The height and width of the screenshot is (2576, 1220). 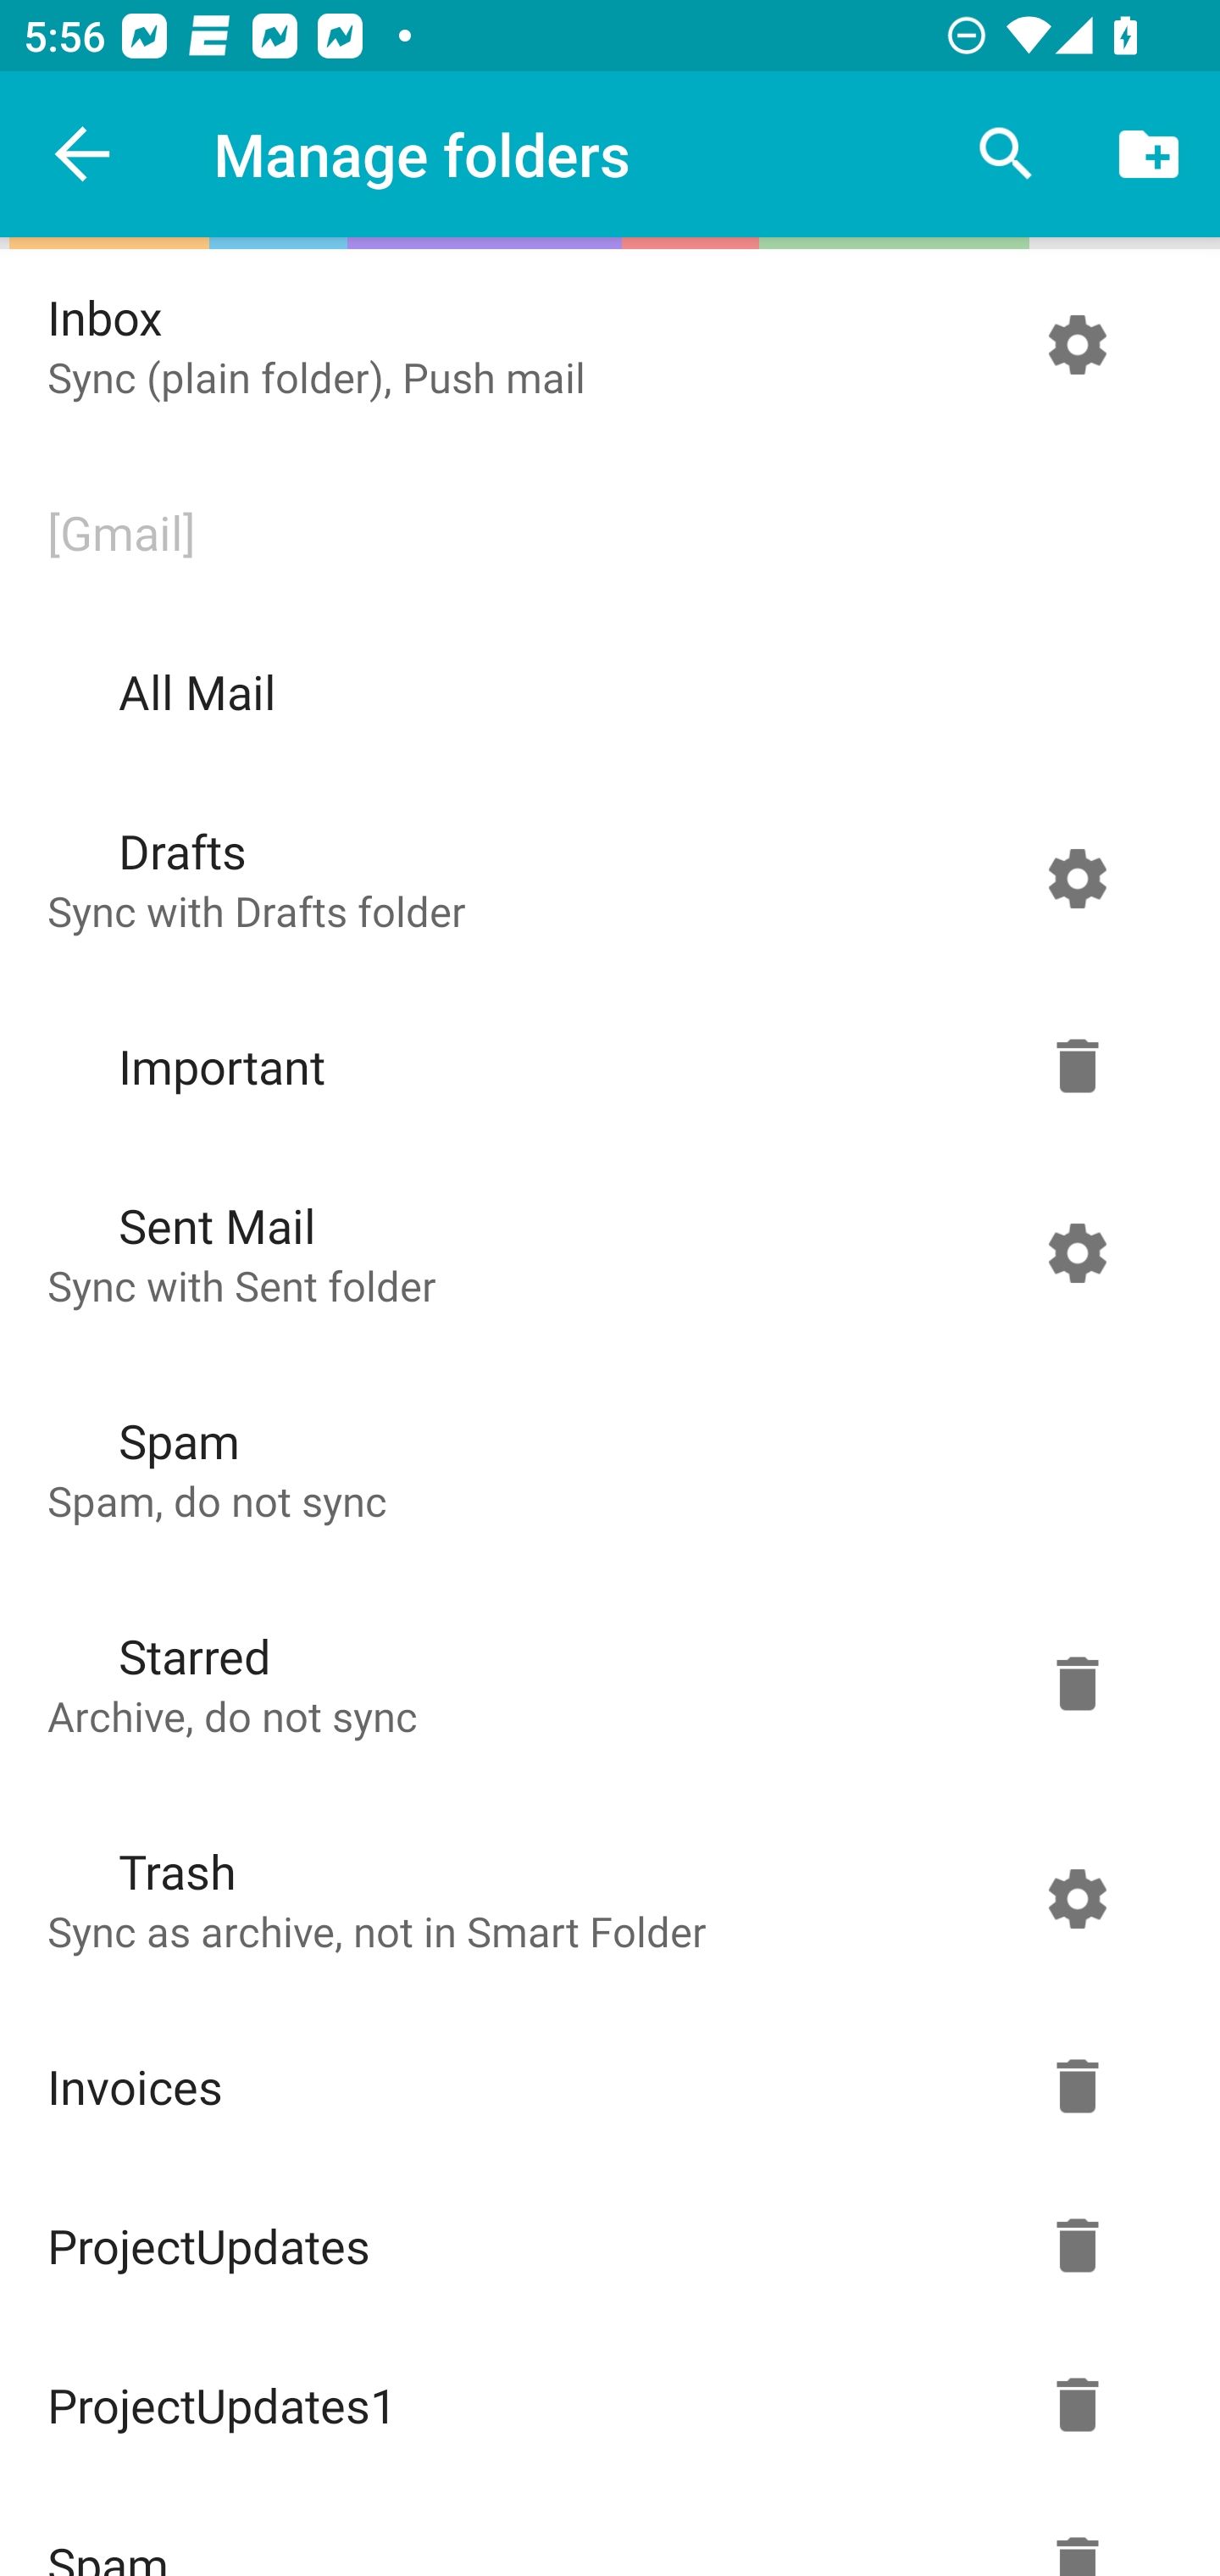 I want to click on Folder settings, so click(x=1077, y=2246).